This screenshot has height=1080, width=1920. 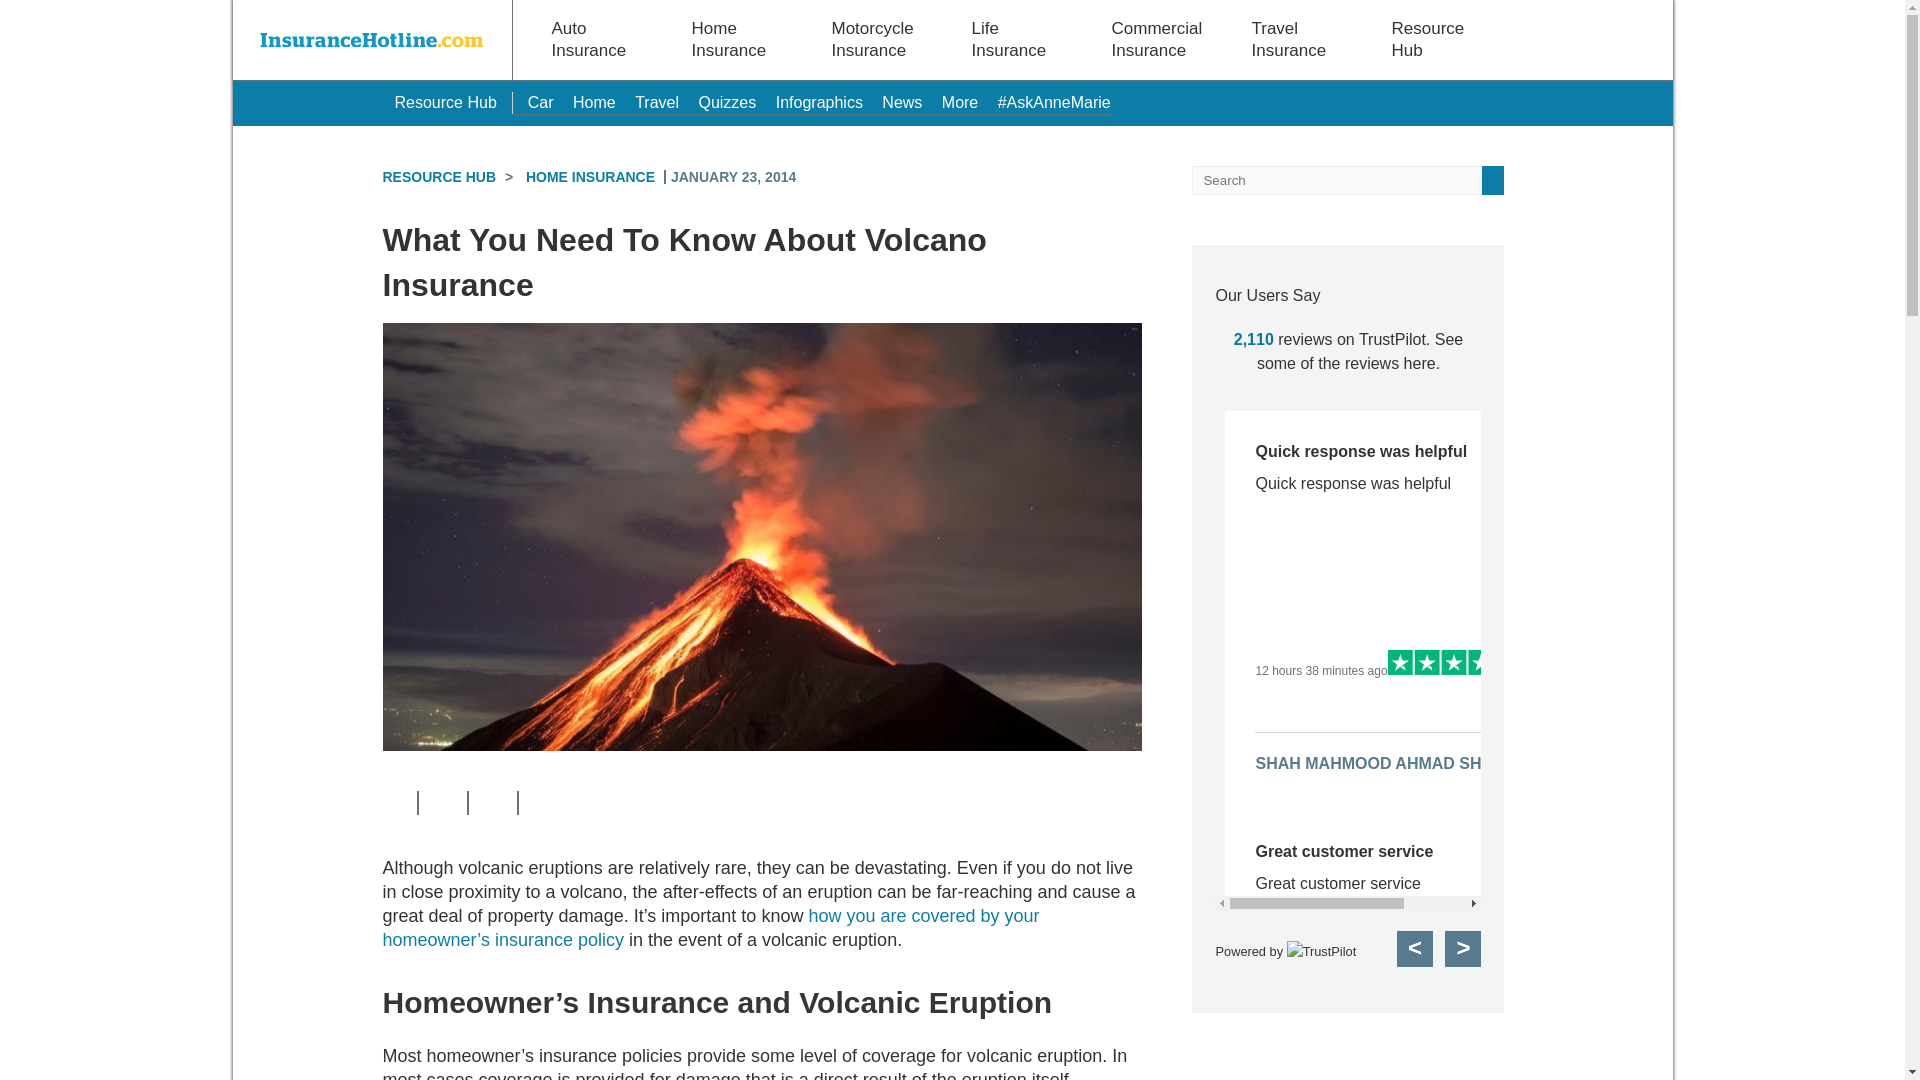 I want to click on News, so click(x=901, y=102).